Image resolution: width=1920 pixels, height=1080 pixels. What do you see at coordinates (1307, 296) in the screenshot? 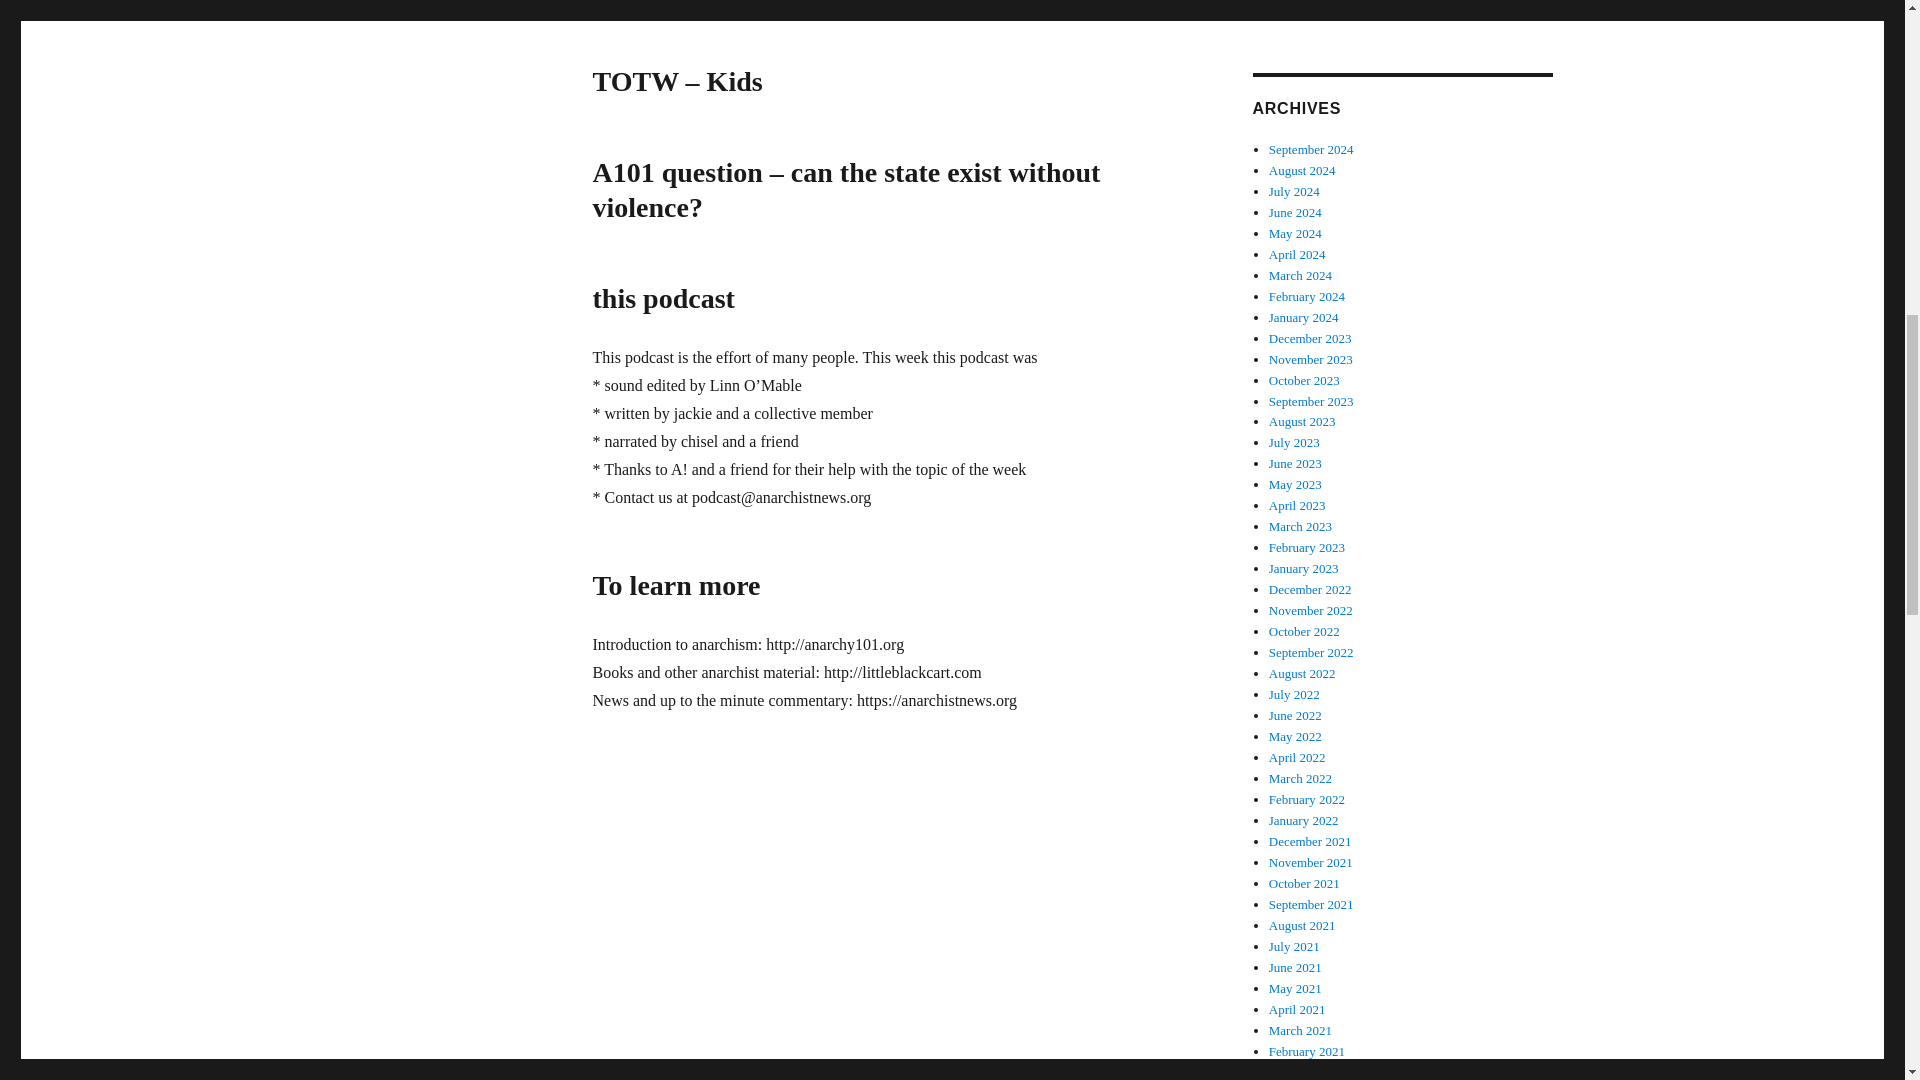
I see `February 2024` at bounding box center [1307, 296].